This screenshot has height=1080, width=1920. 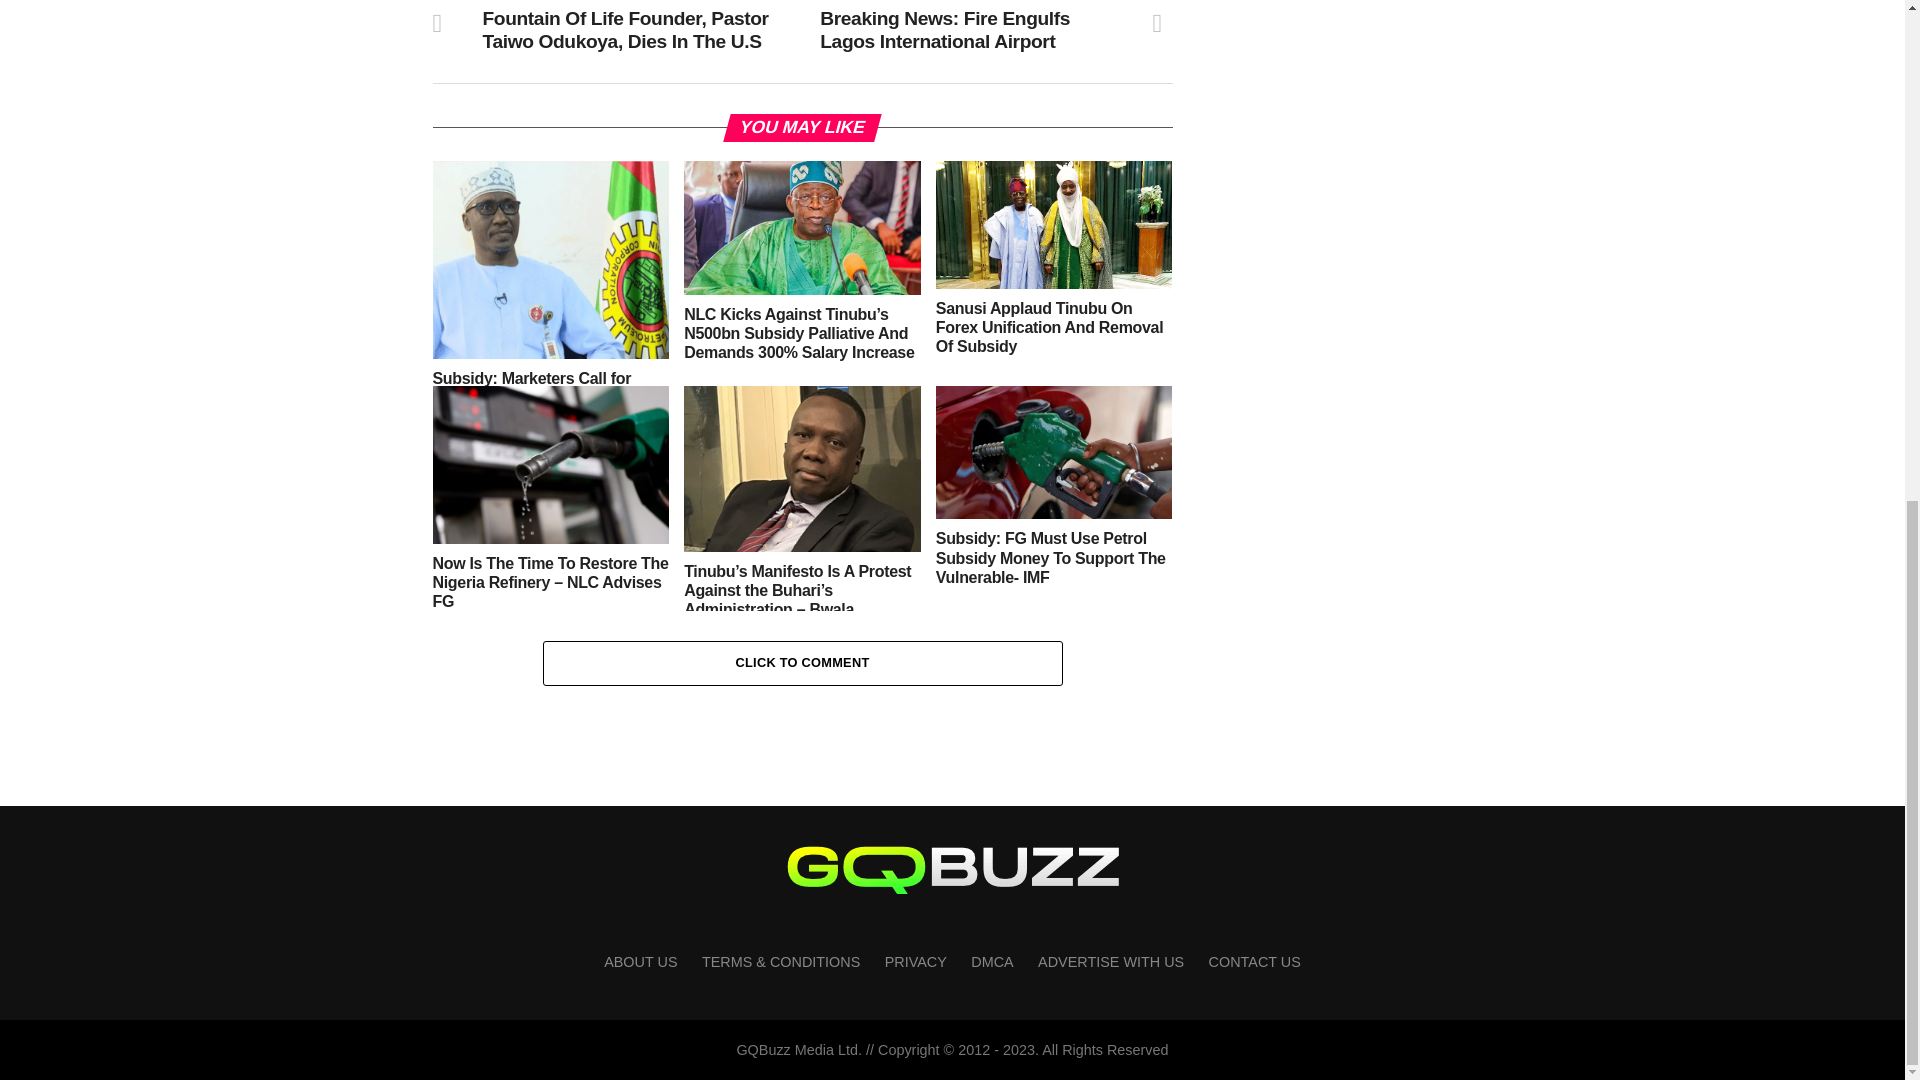 What do you see at coordinates (1111, 961) in the screenshot?
I see `ADVERTISE WITH US` at bounding box center [1111, 961].